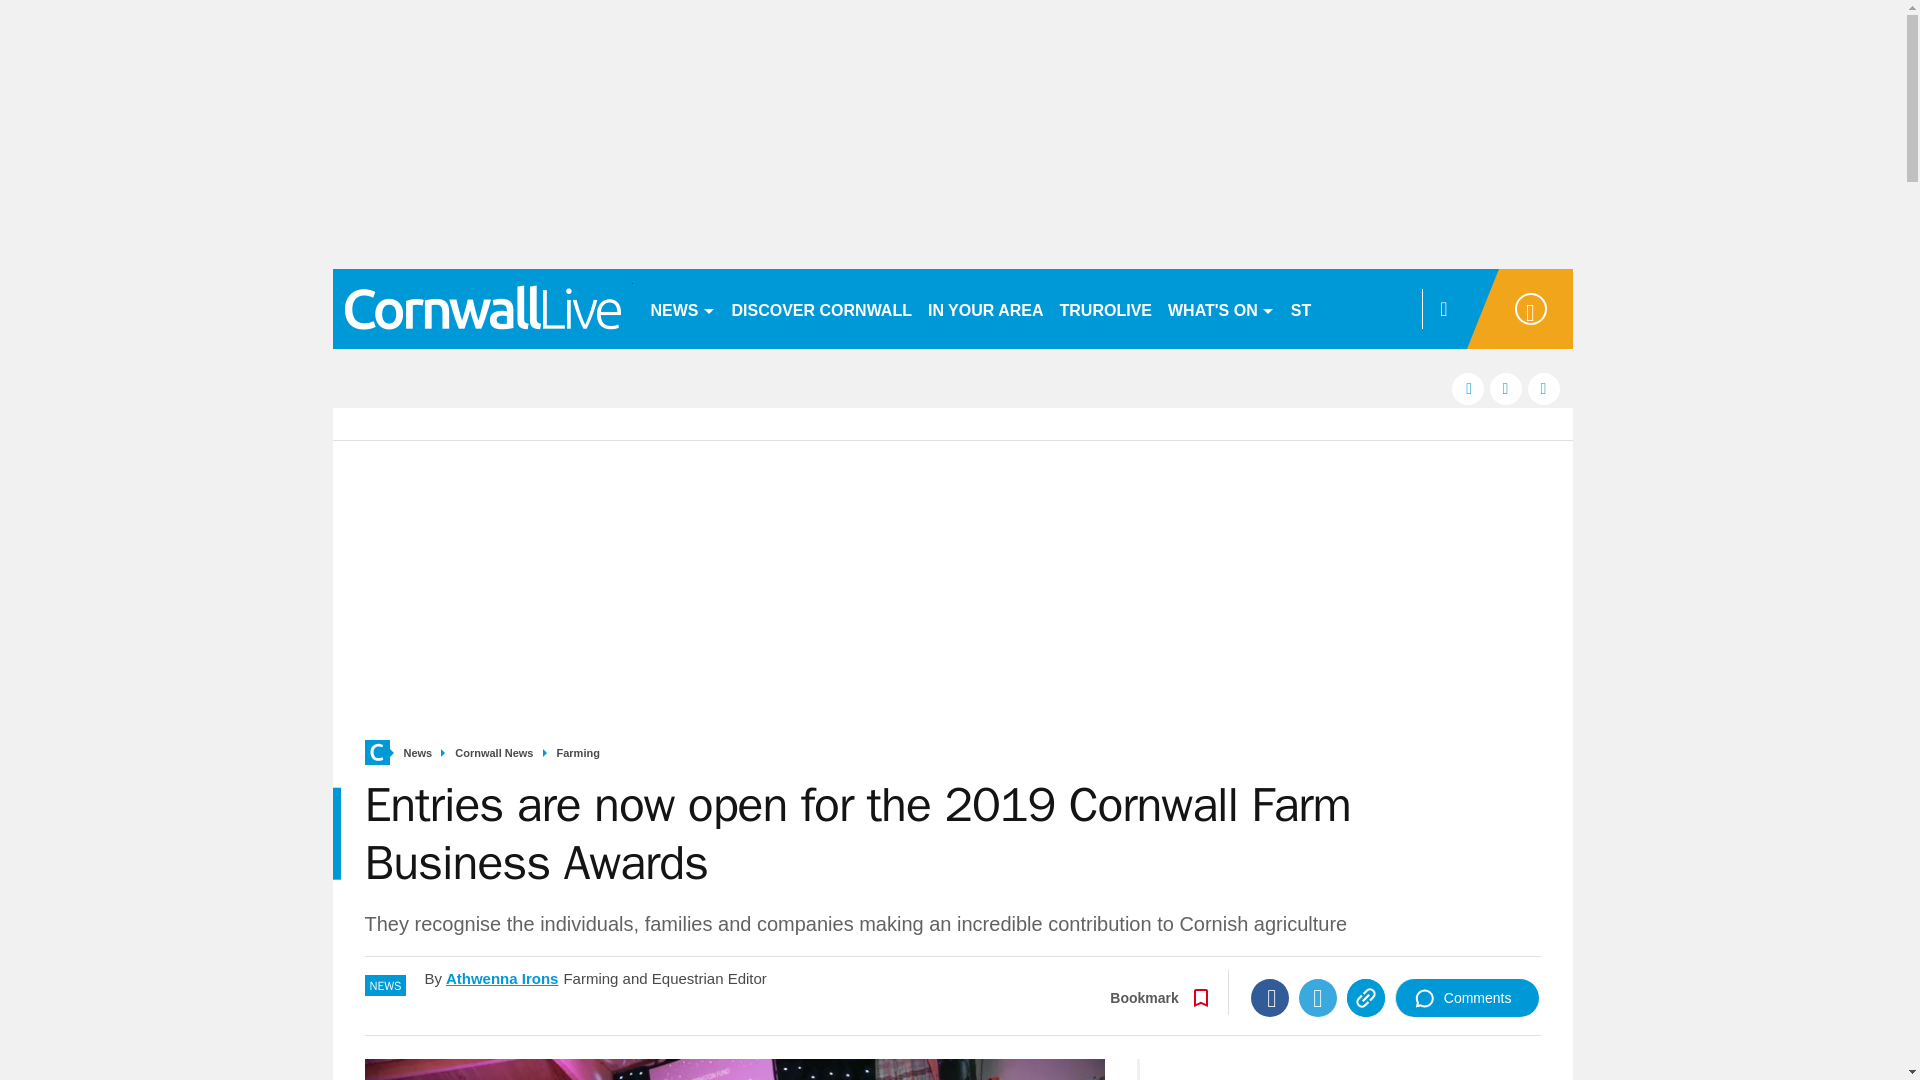 This screenshot has width=1920, height=1080. What do you see at coordinates (1340, 308) in the screenshot?
I see `ST AUSTELL` at bounding box center [1340, 308].